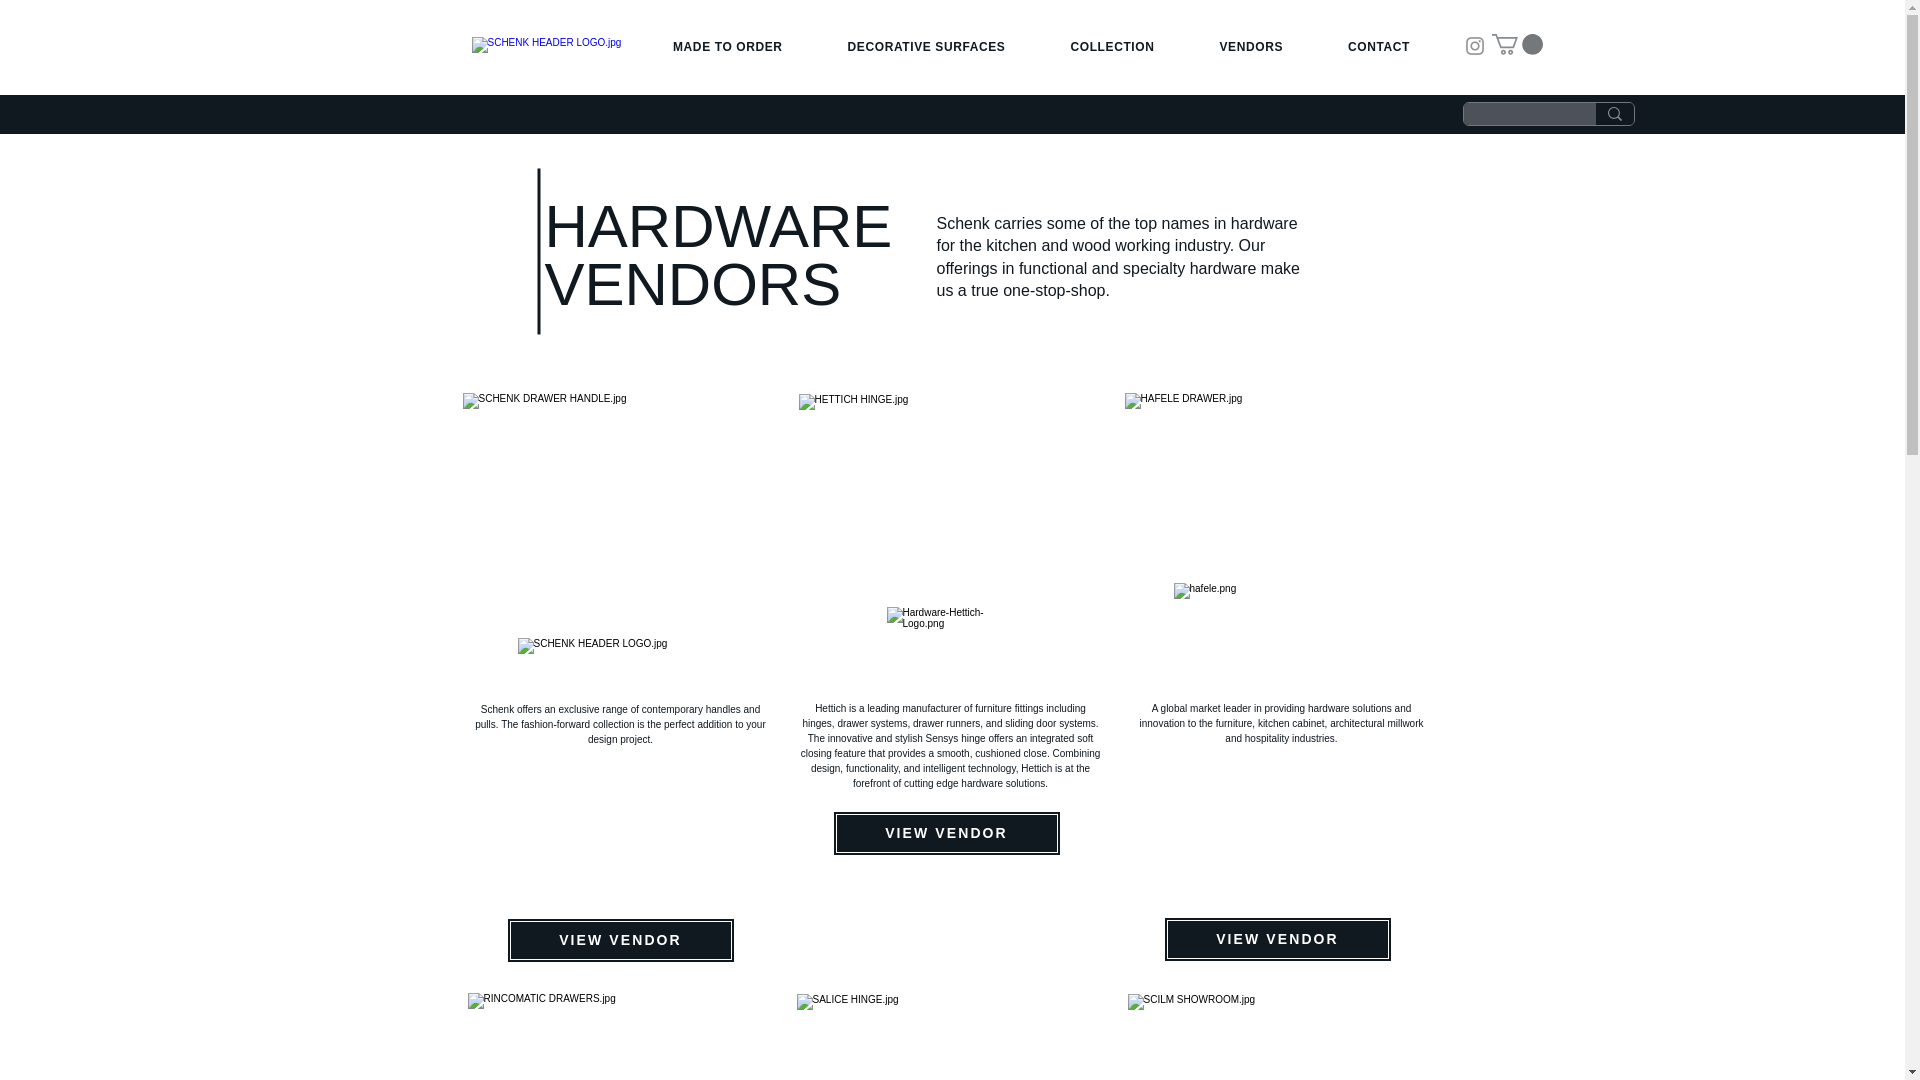 Image resolution: width=1920 pixels, height=1080 pixels. What do you see at coordinates (620, 940) in the screenshot?
I see `VIEW VENDOR` at bounding box center [620, 940].